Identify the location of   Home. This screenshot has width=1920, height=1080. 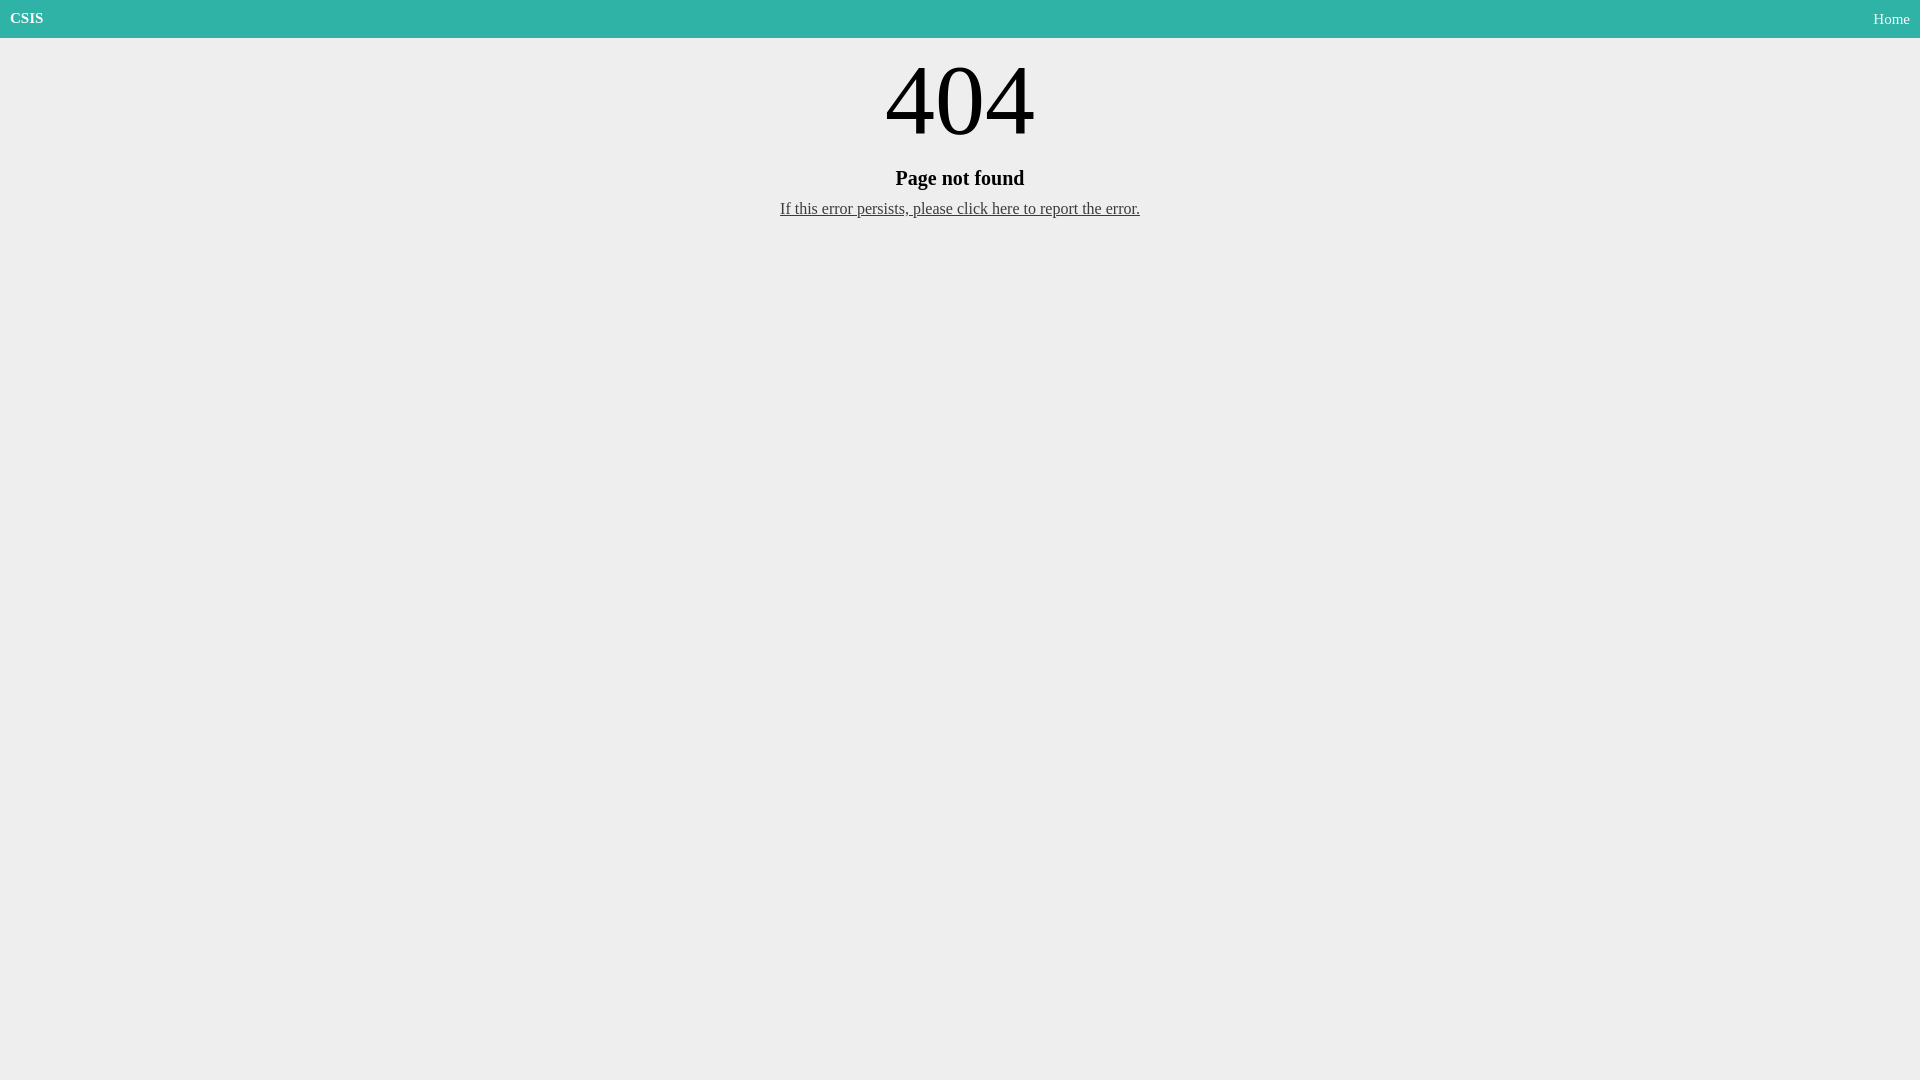
(1888, 18).